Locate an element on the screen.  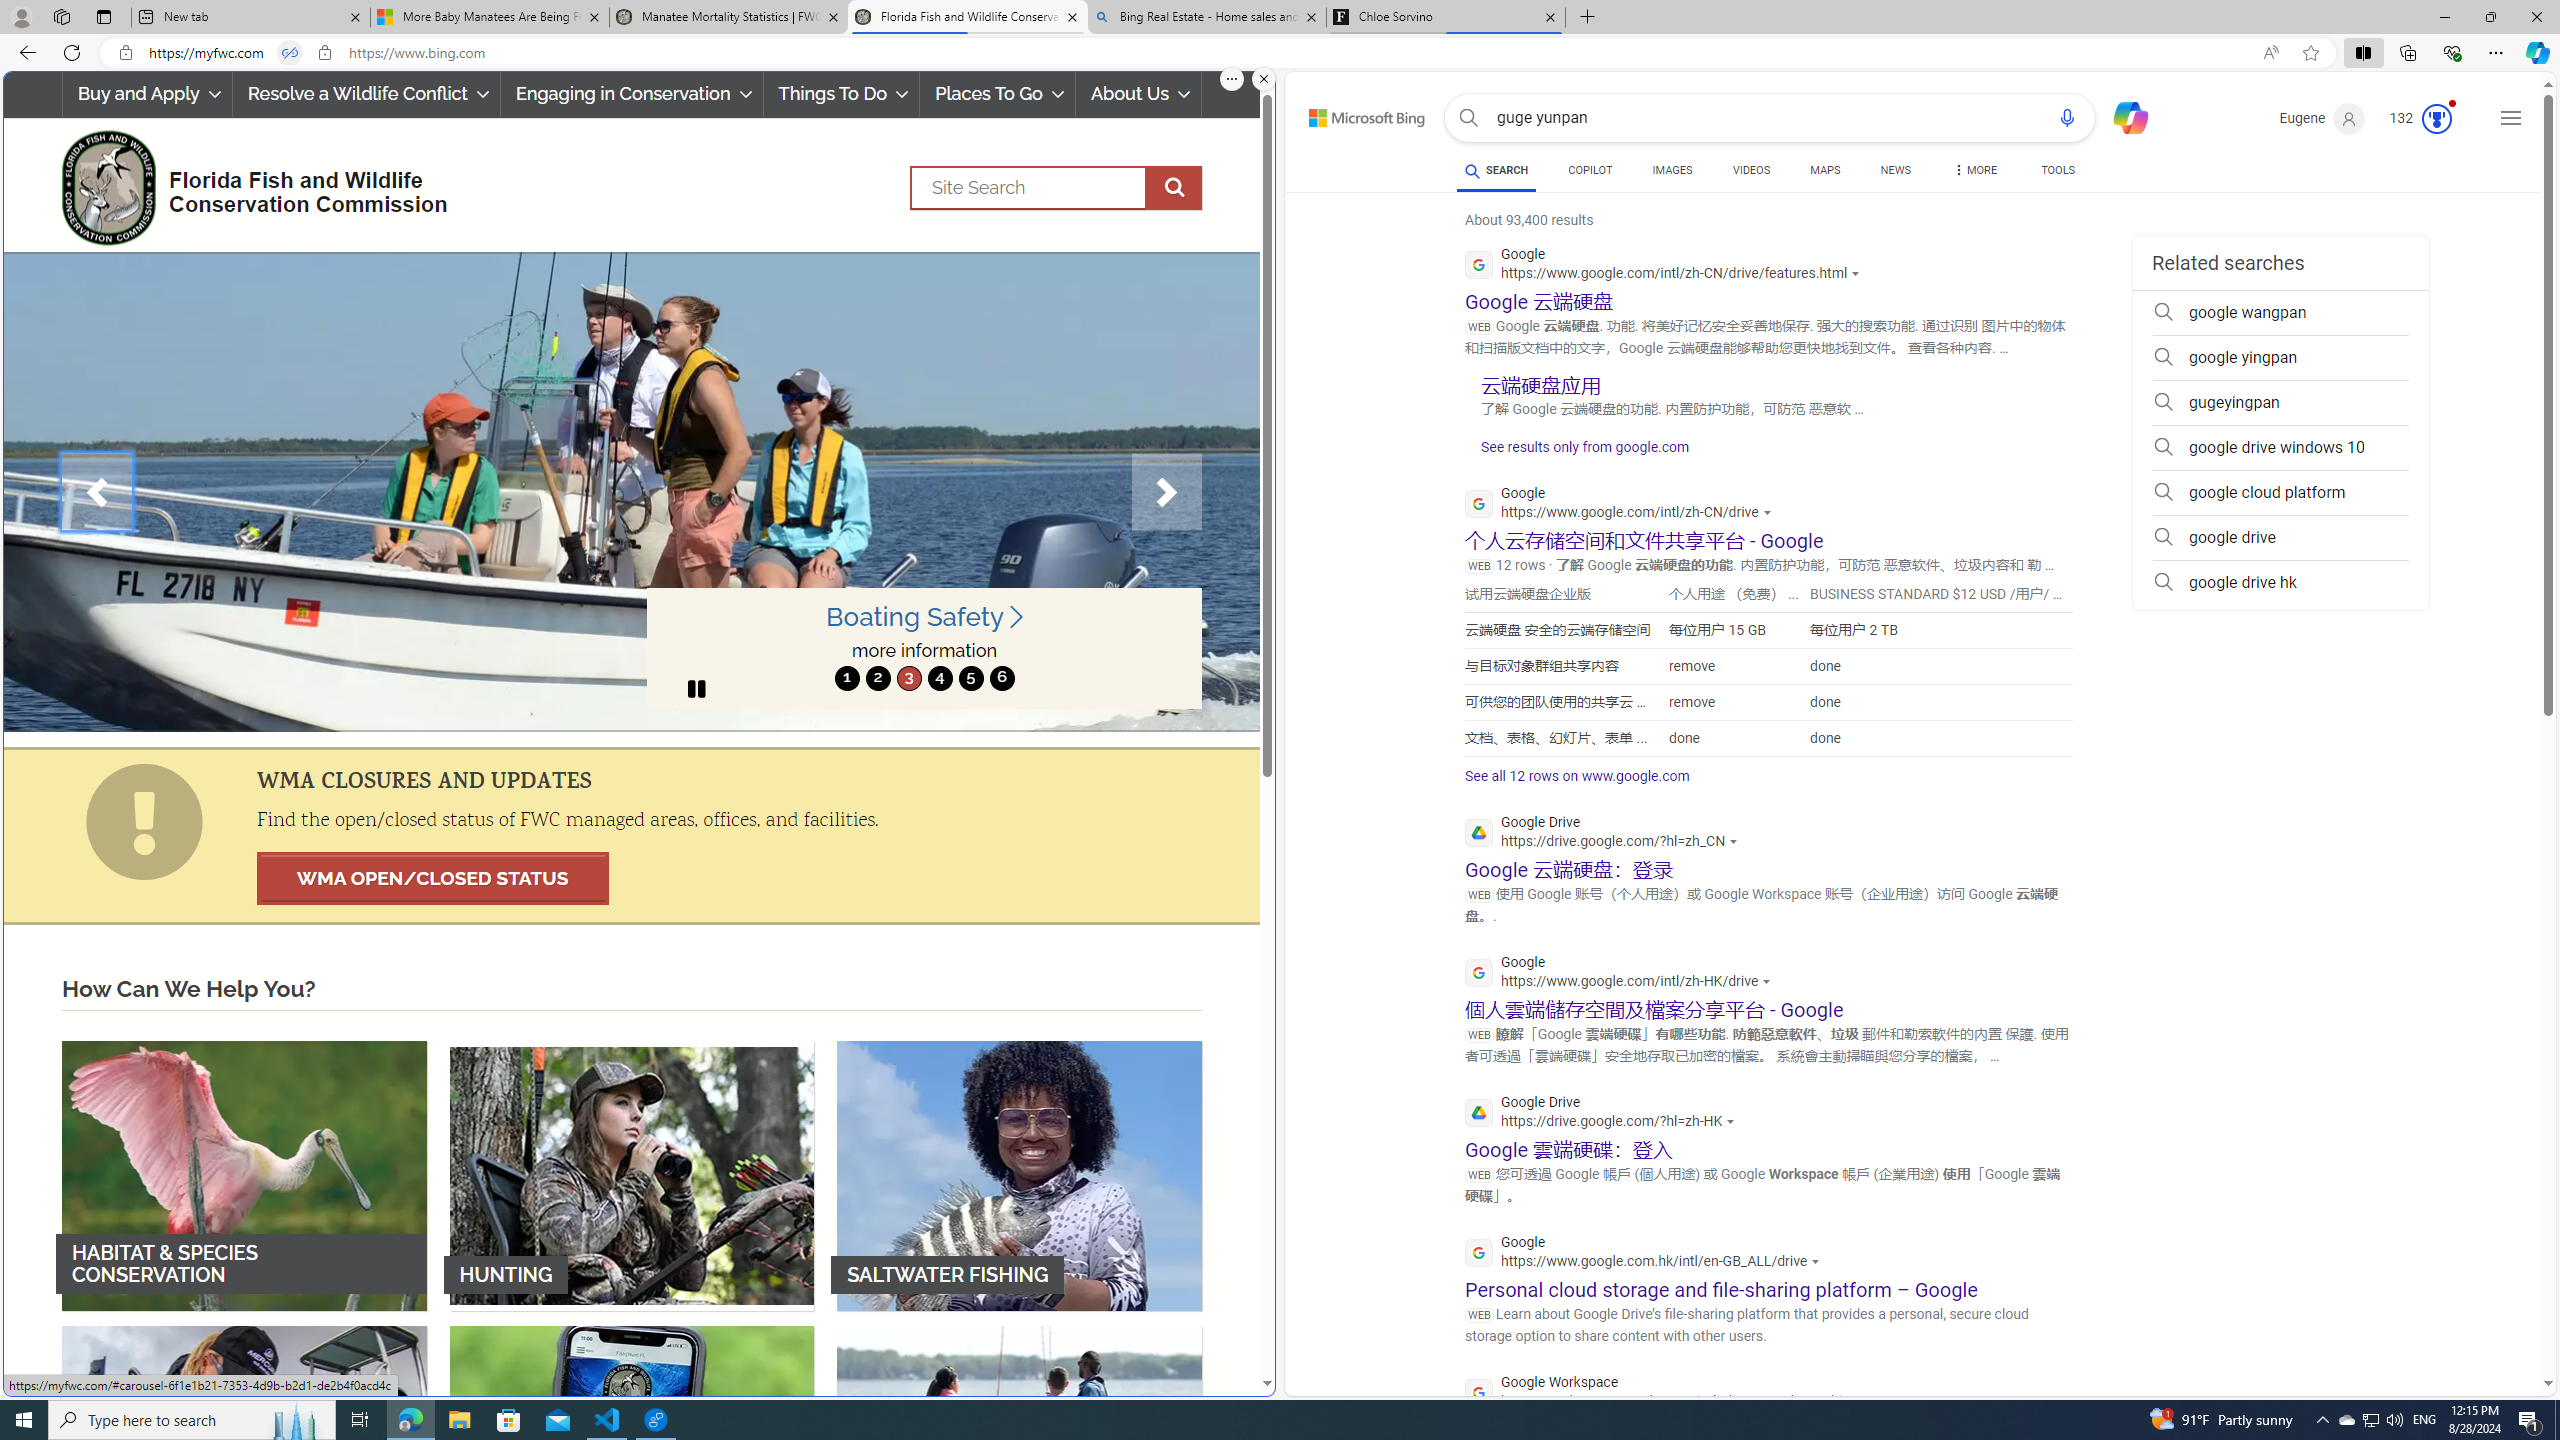
More options. is located at coordinates (1232, 79).